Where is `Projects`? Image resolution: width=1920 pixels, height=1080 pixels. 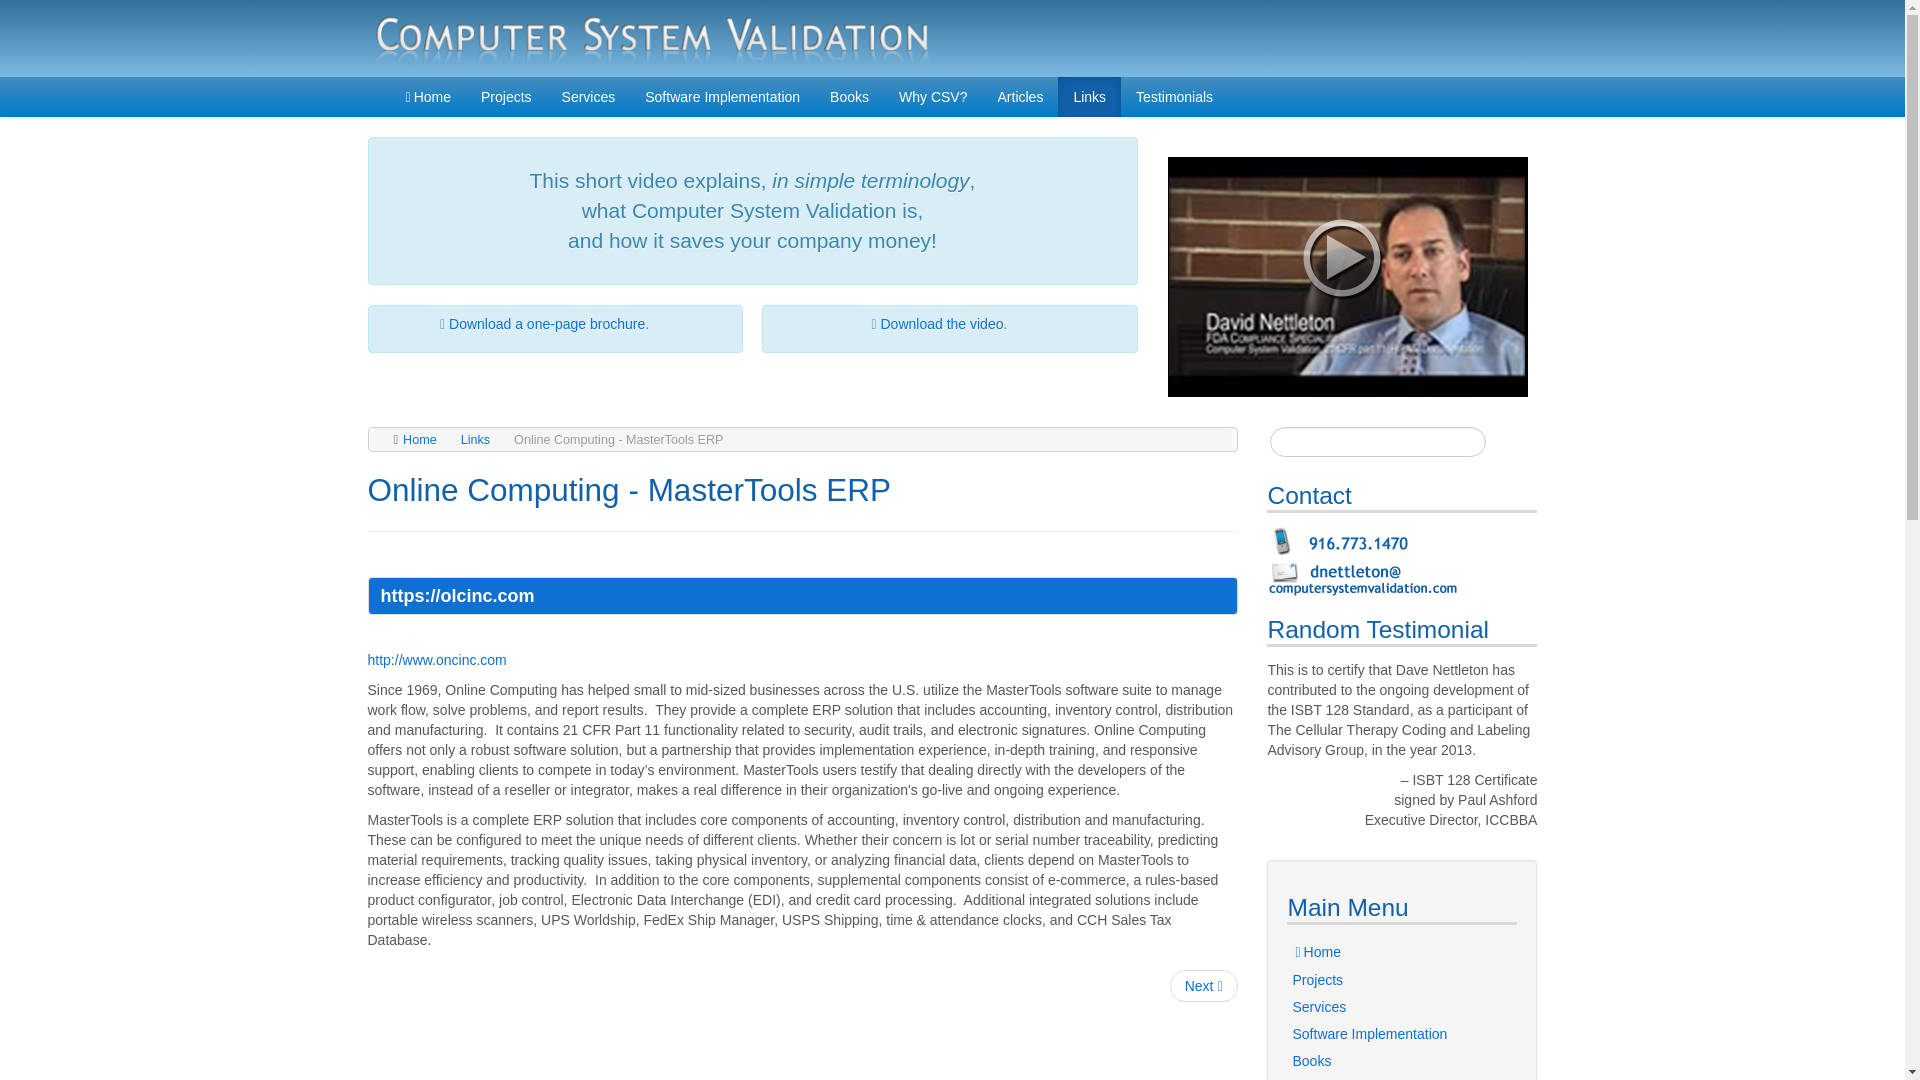
Projects is located at coordinates (506, 96).